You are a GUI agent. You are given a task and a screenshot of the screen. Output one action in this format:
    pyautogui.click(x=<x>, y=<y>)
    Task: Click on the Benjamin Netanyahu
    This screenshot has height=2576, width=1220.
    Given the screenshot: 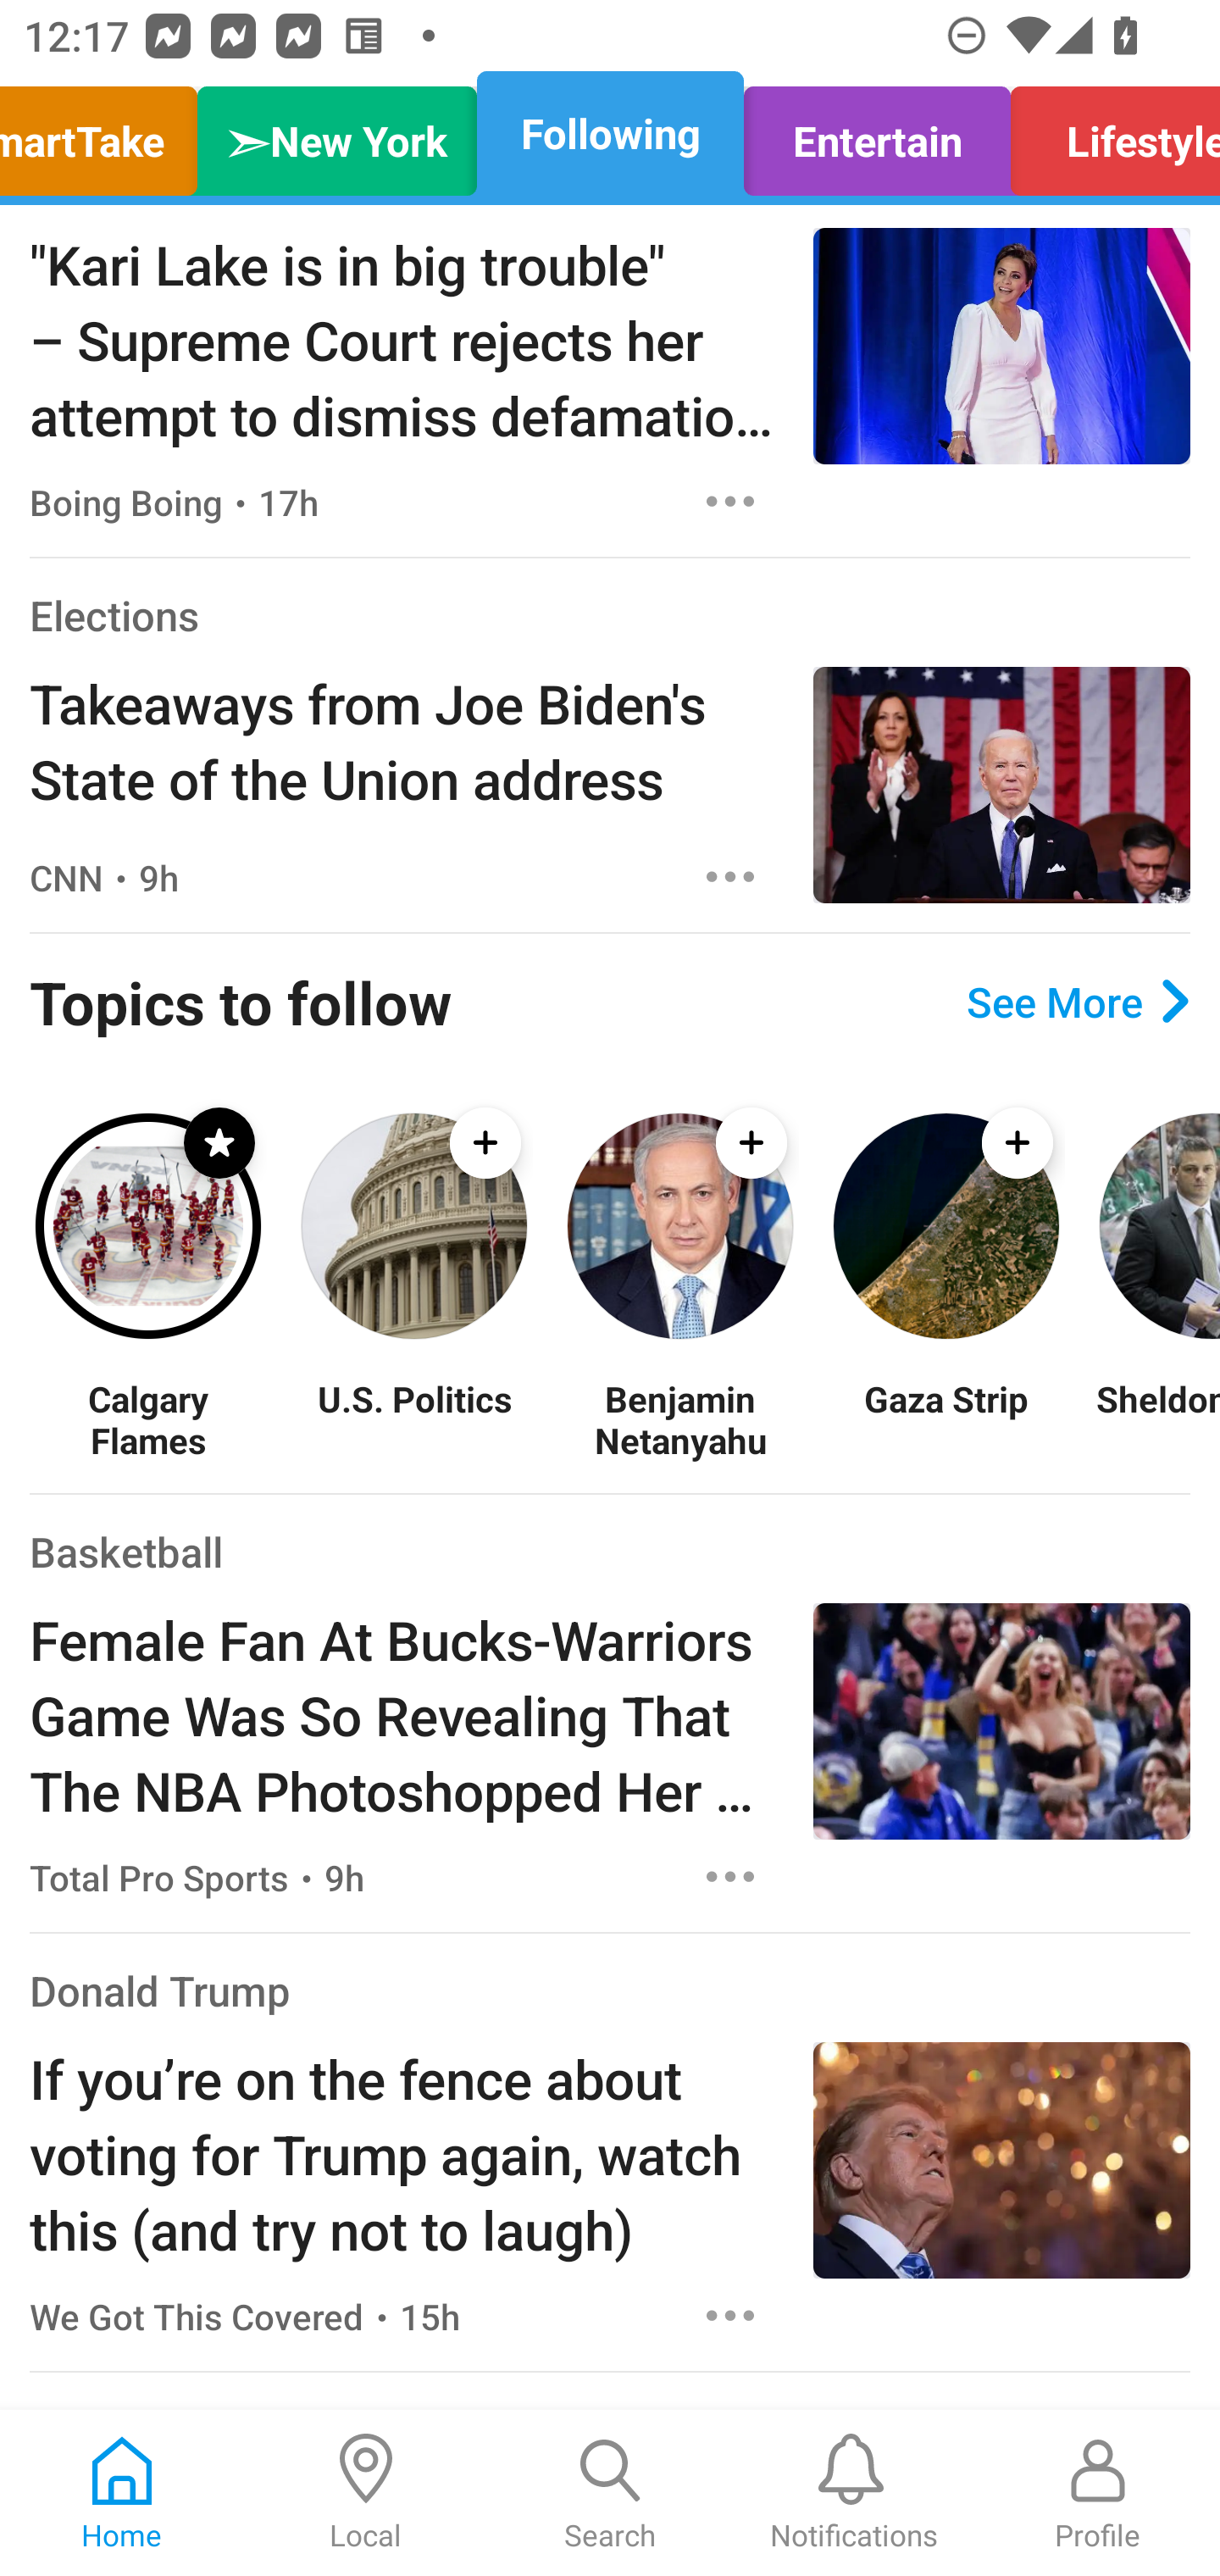 What is the action you would take?
    pyautogui.click(x=679, y=1418)
    